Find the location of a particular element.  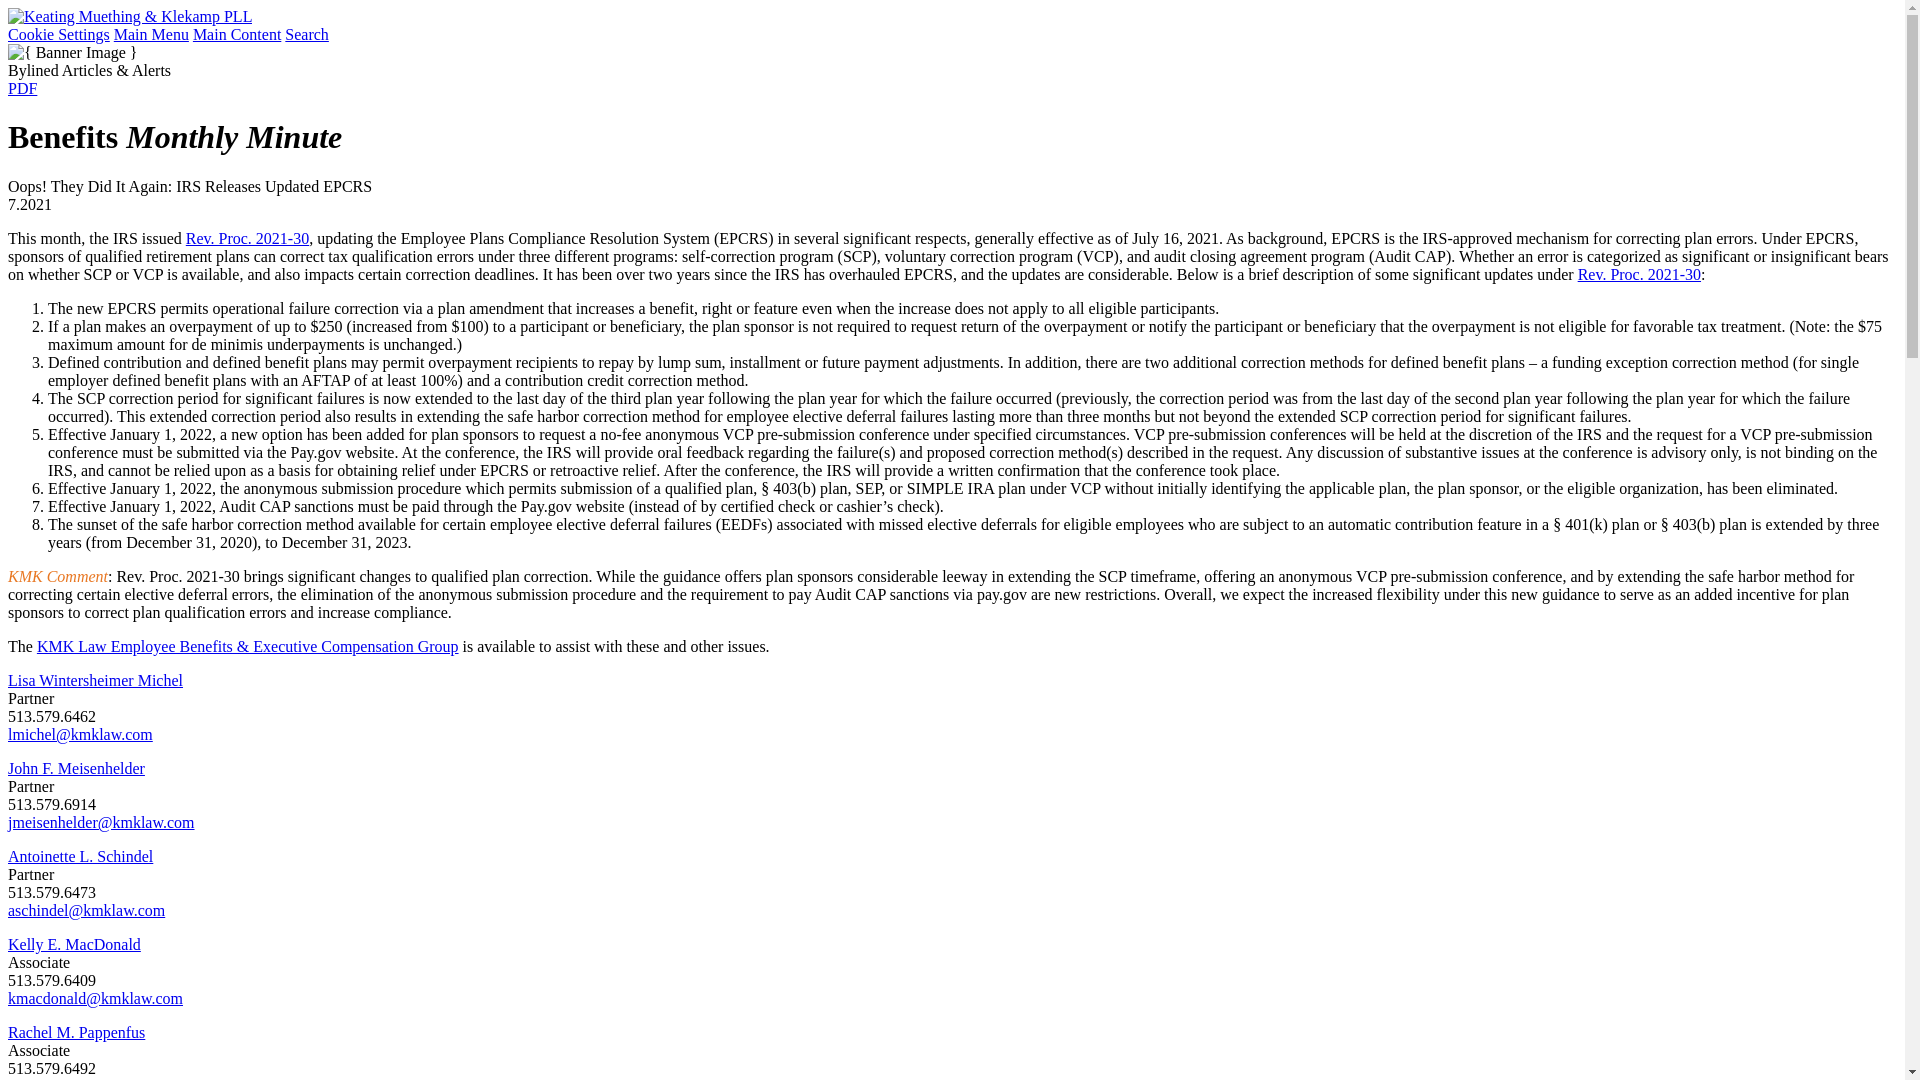

PDF is located at coordinates (22, 88).